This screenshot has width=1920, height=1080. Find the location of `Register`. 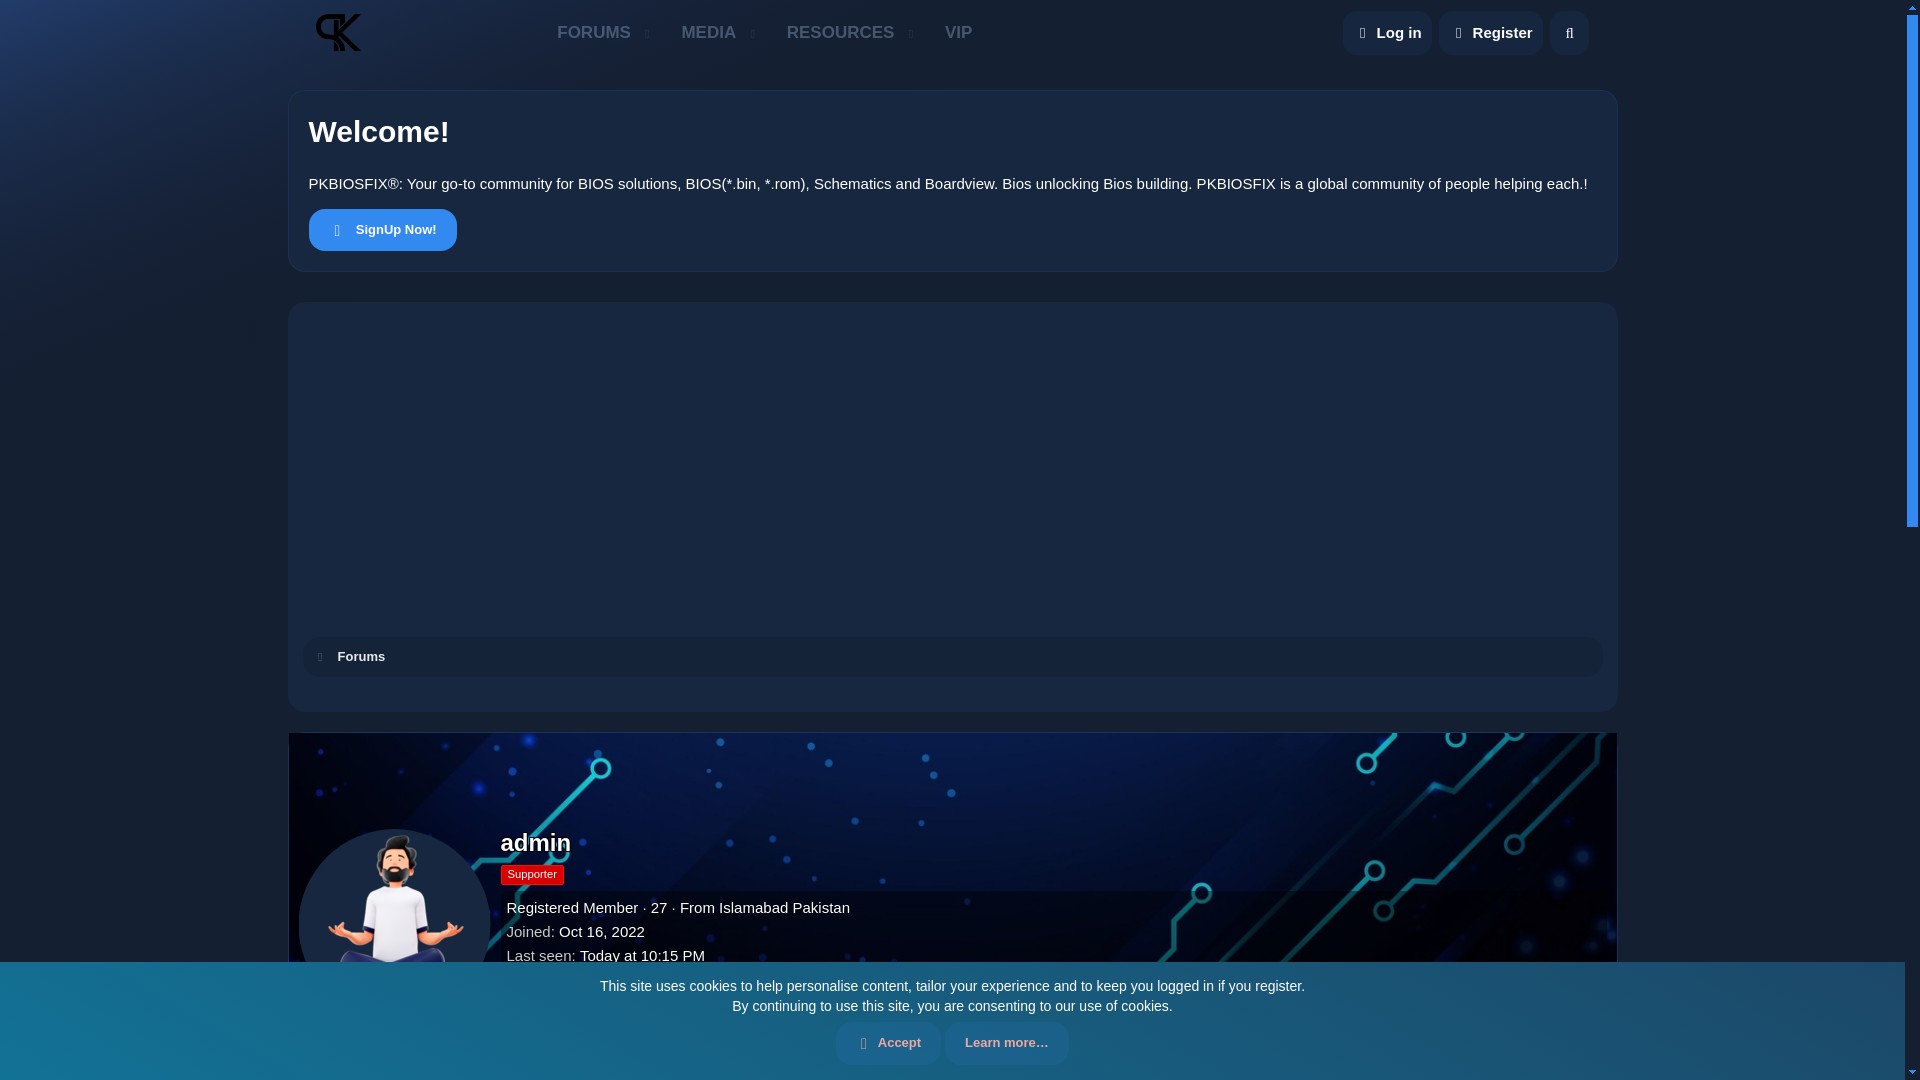

Register is located at coordinates (1490, 32).